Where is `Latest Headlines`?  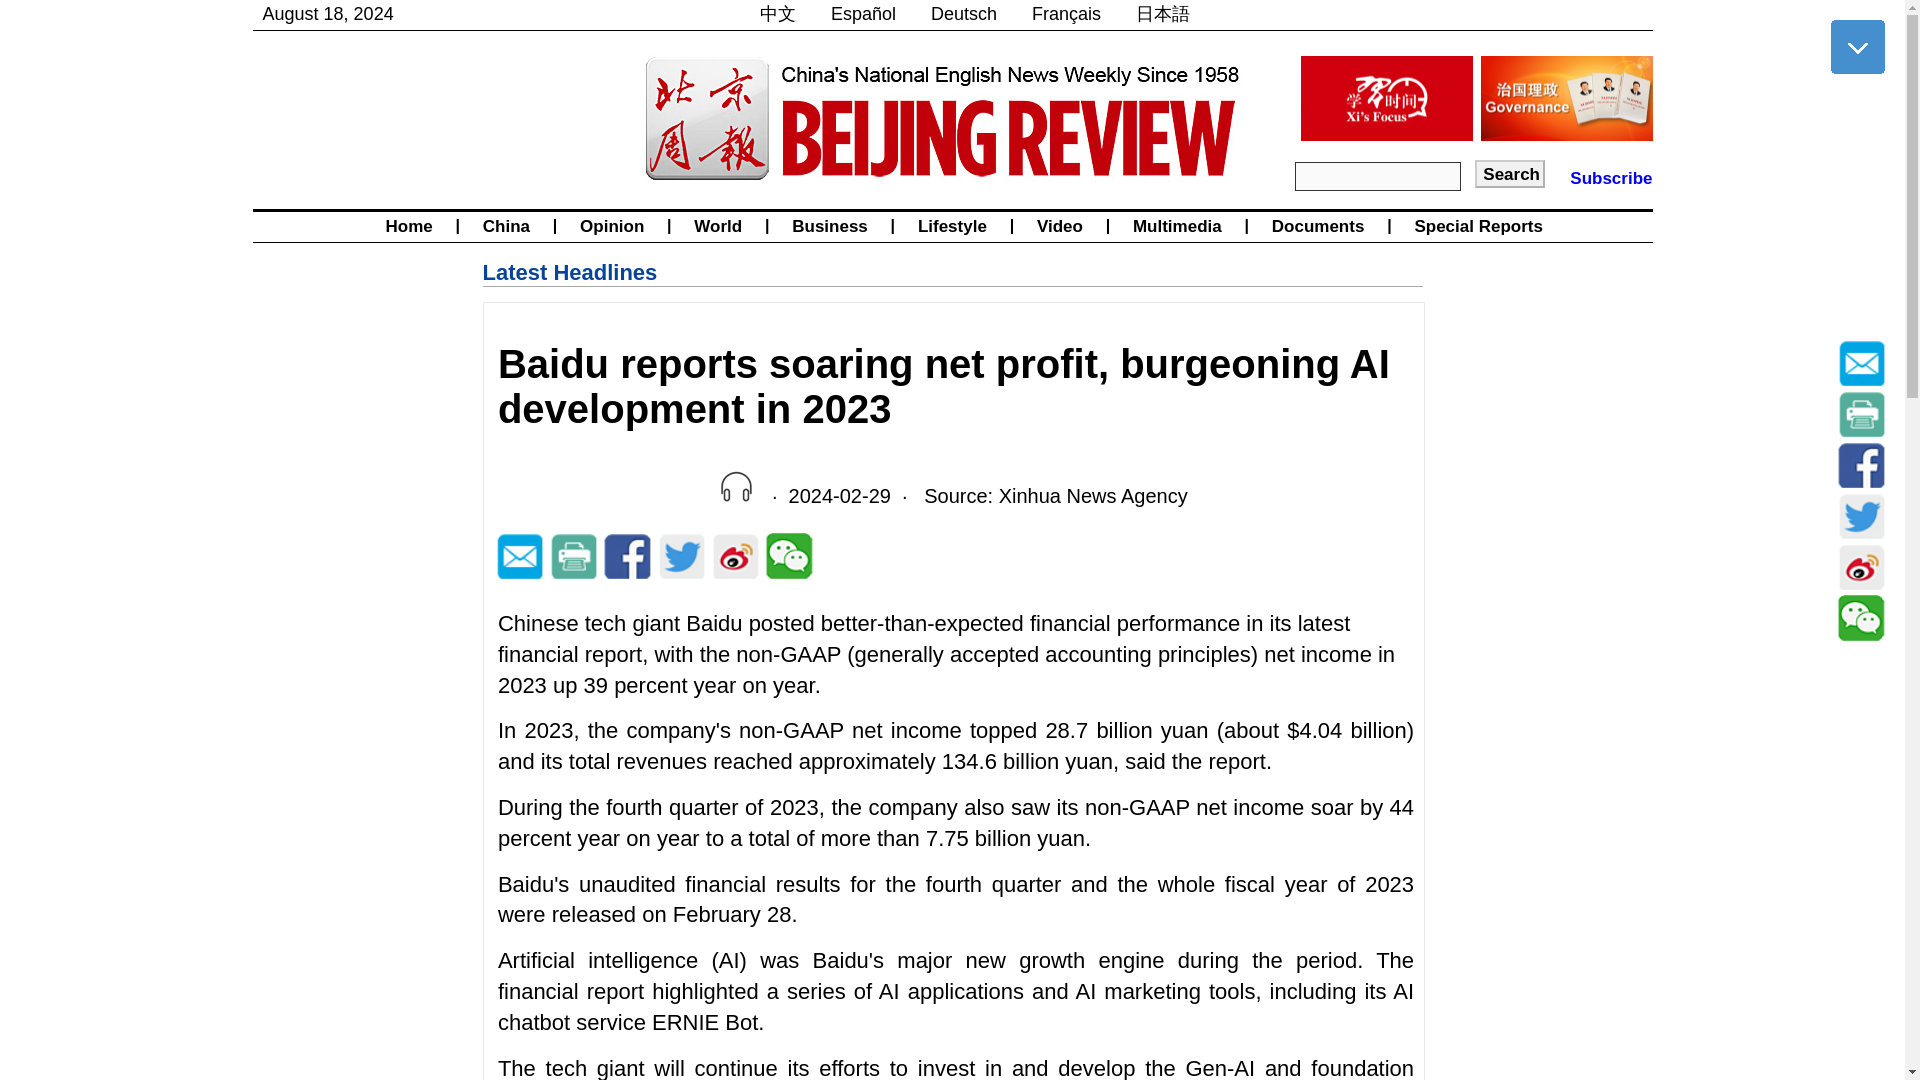
Latest Headlines is located at coordinates (568, 272).